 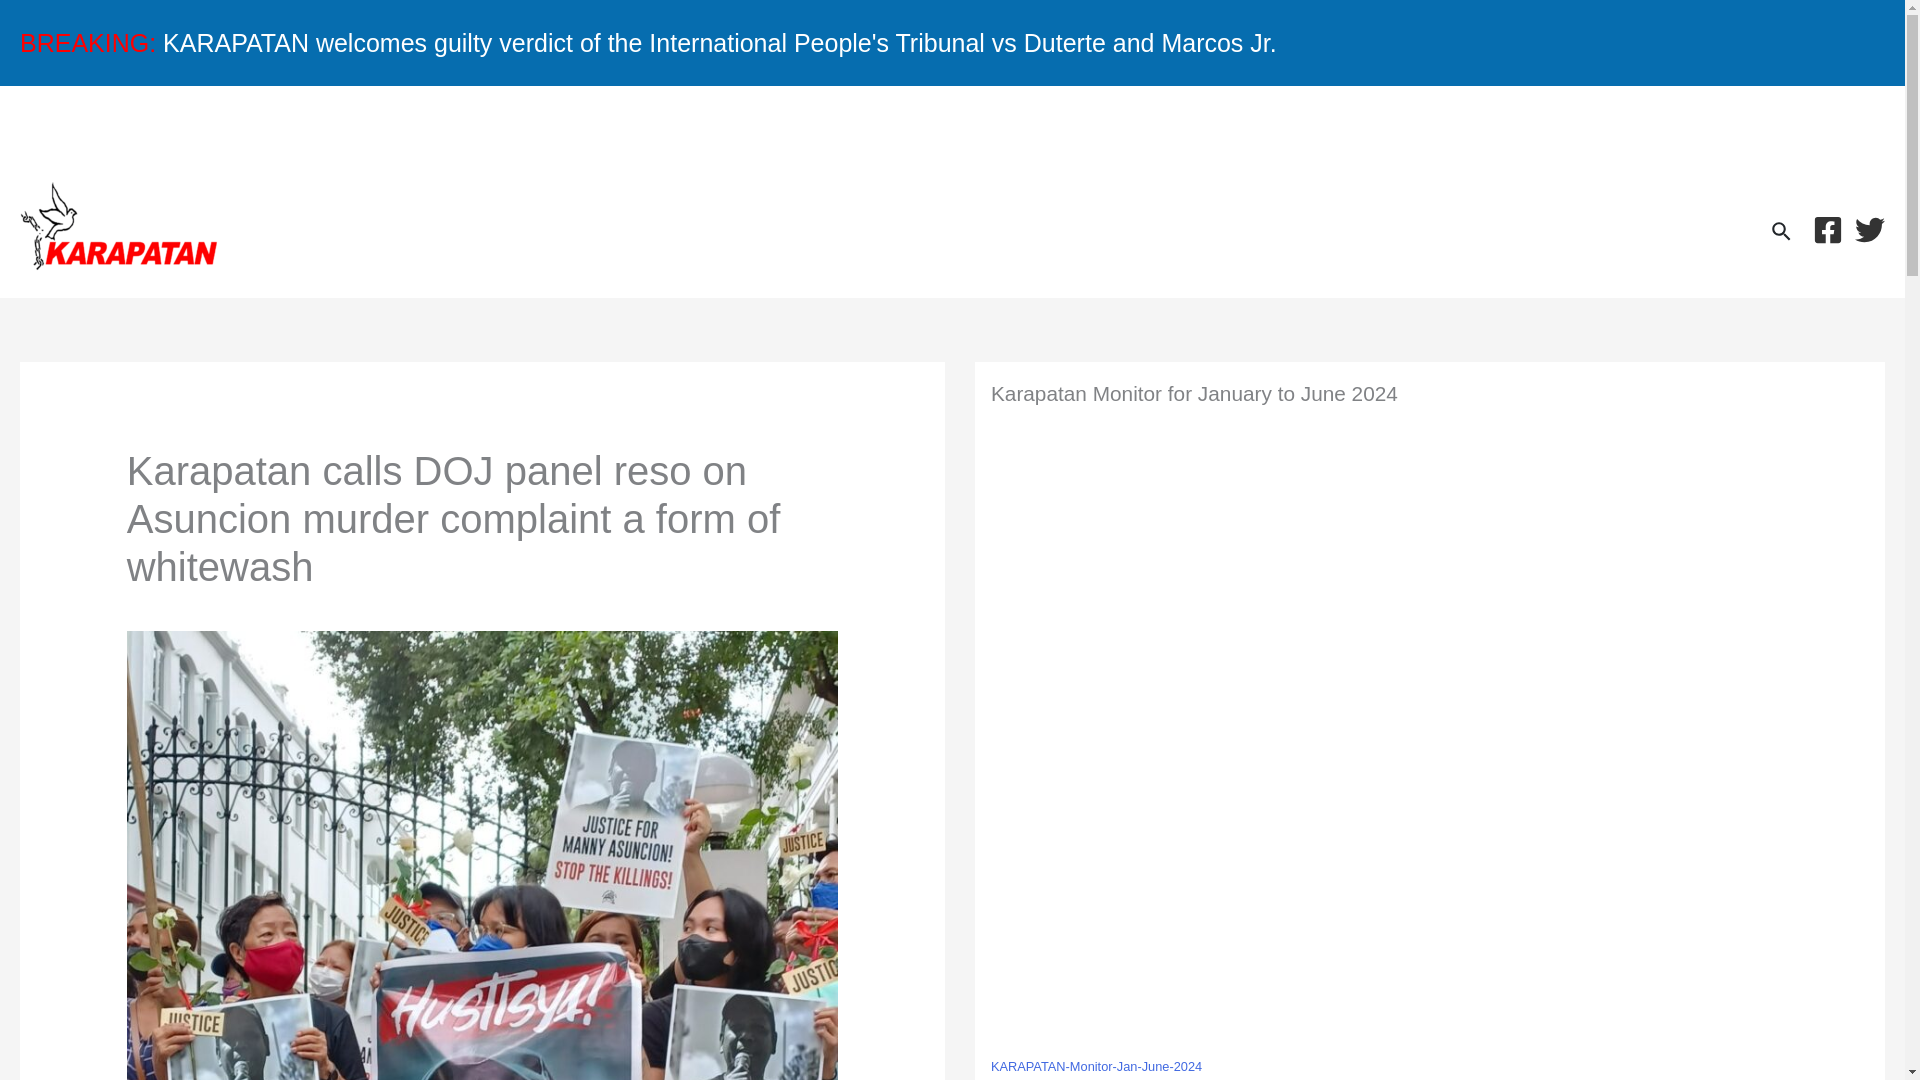 I want to click on INTERNATIONAL SOLIDARITY, so click(x=1462, y=126).